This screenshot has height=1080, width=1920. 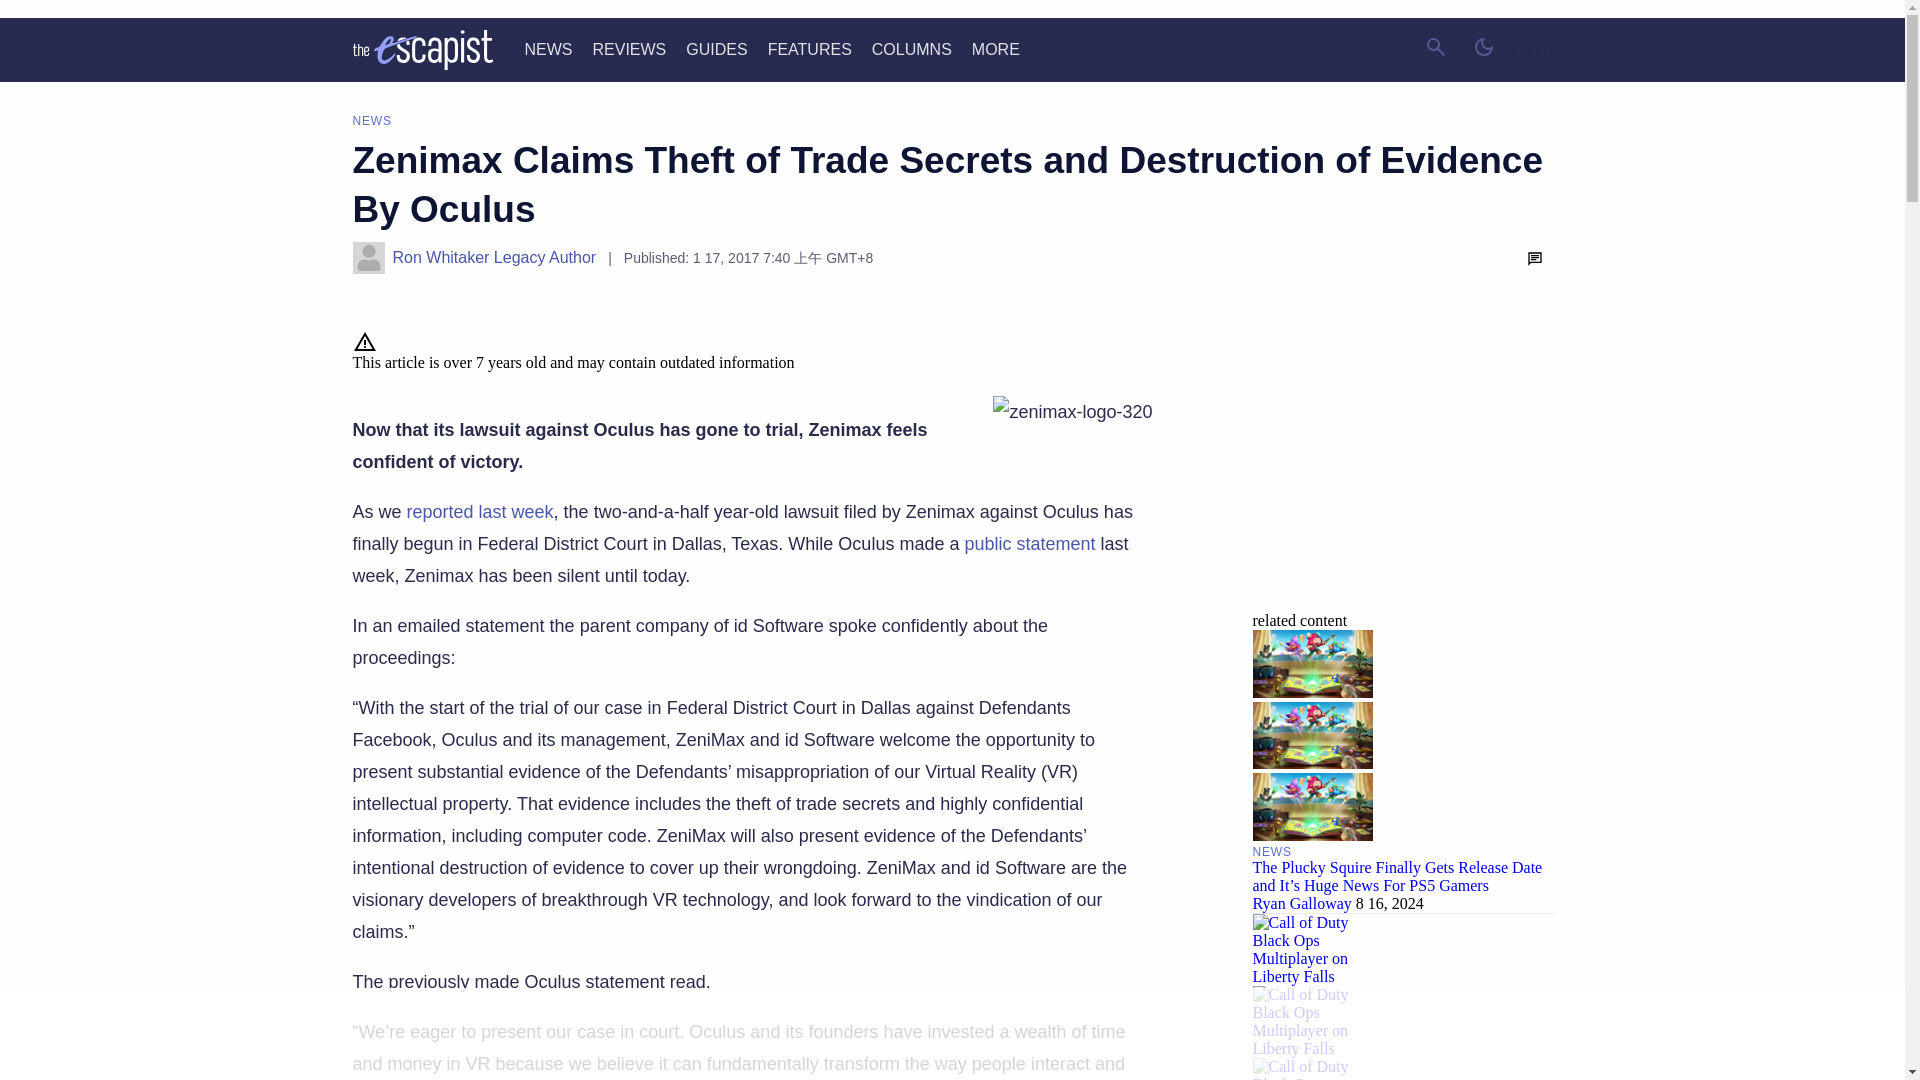 What do you see at coordinates (912, 50) in the screenshot?
I see `COLUMNS` at bounding box center [912, 50].